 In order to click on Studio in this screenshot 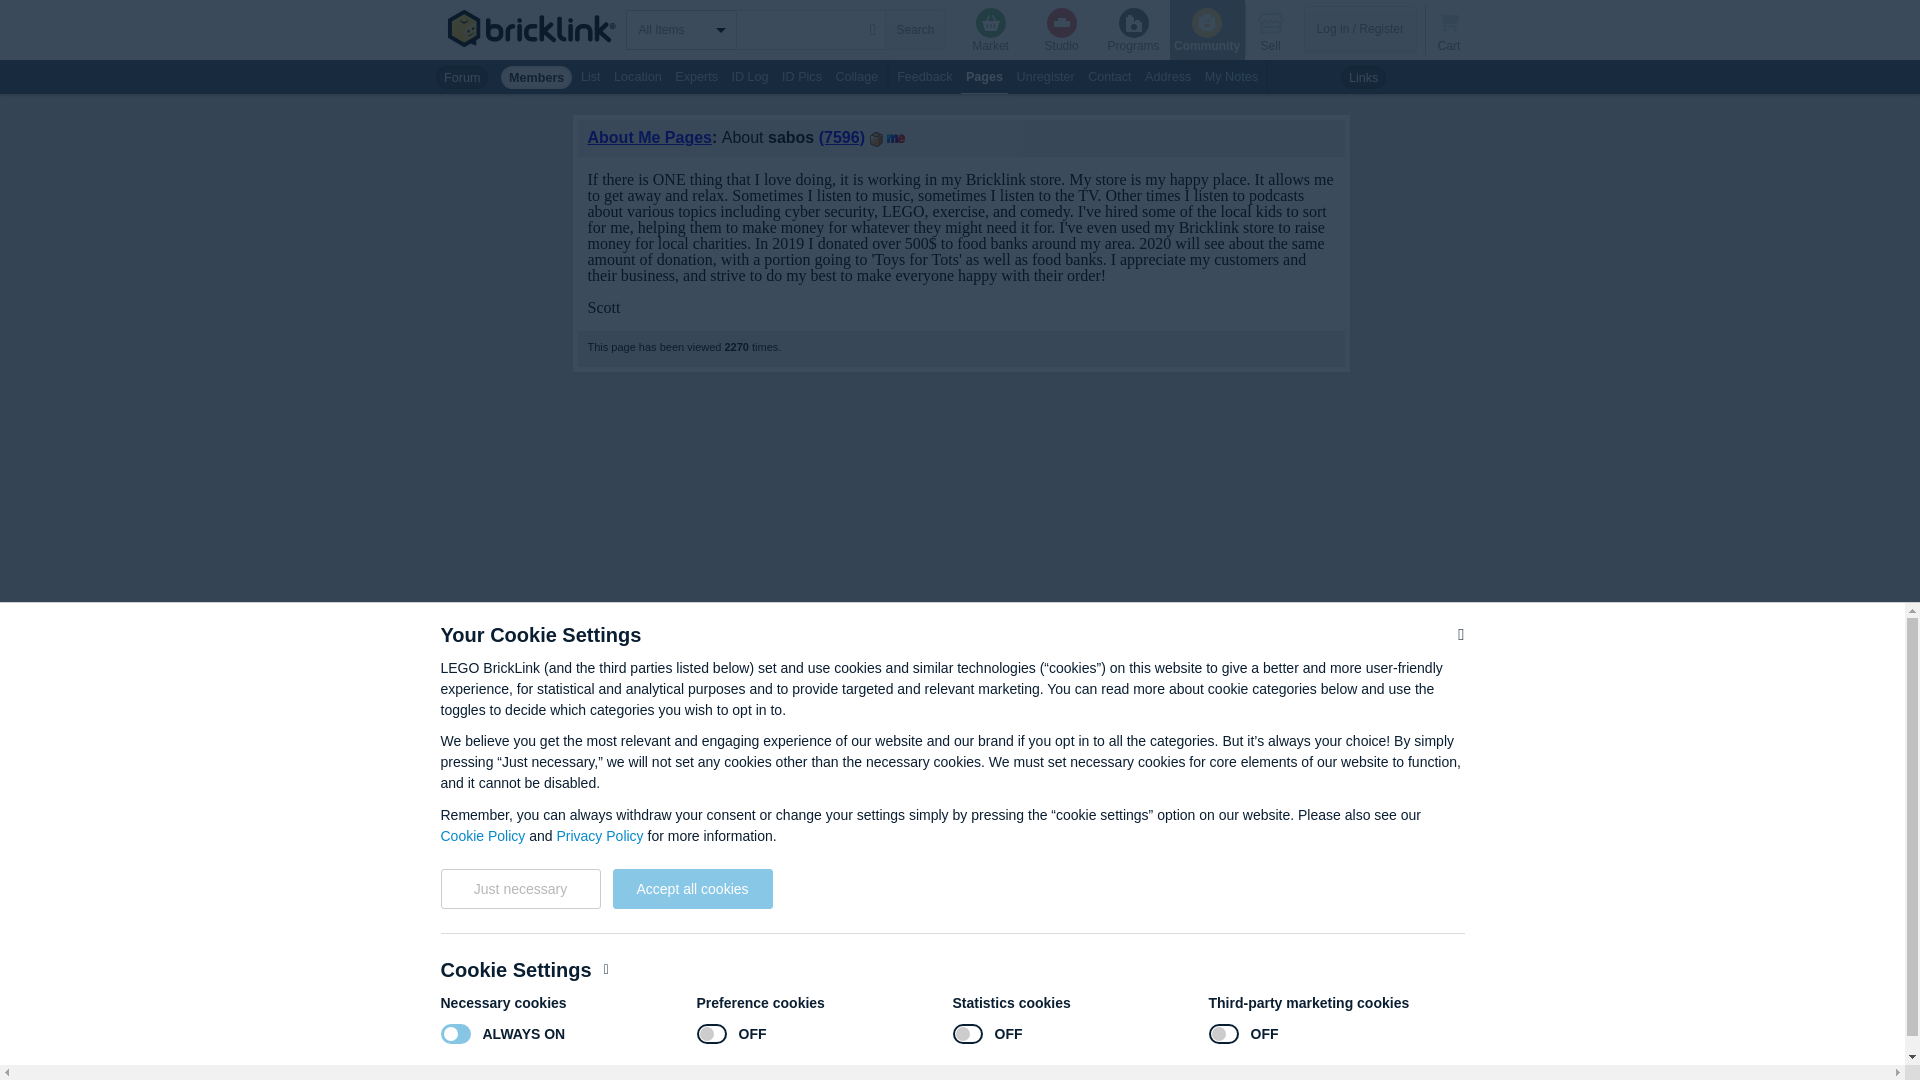, I will do `click(1062, 30)`.